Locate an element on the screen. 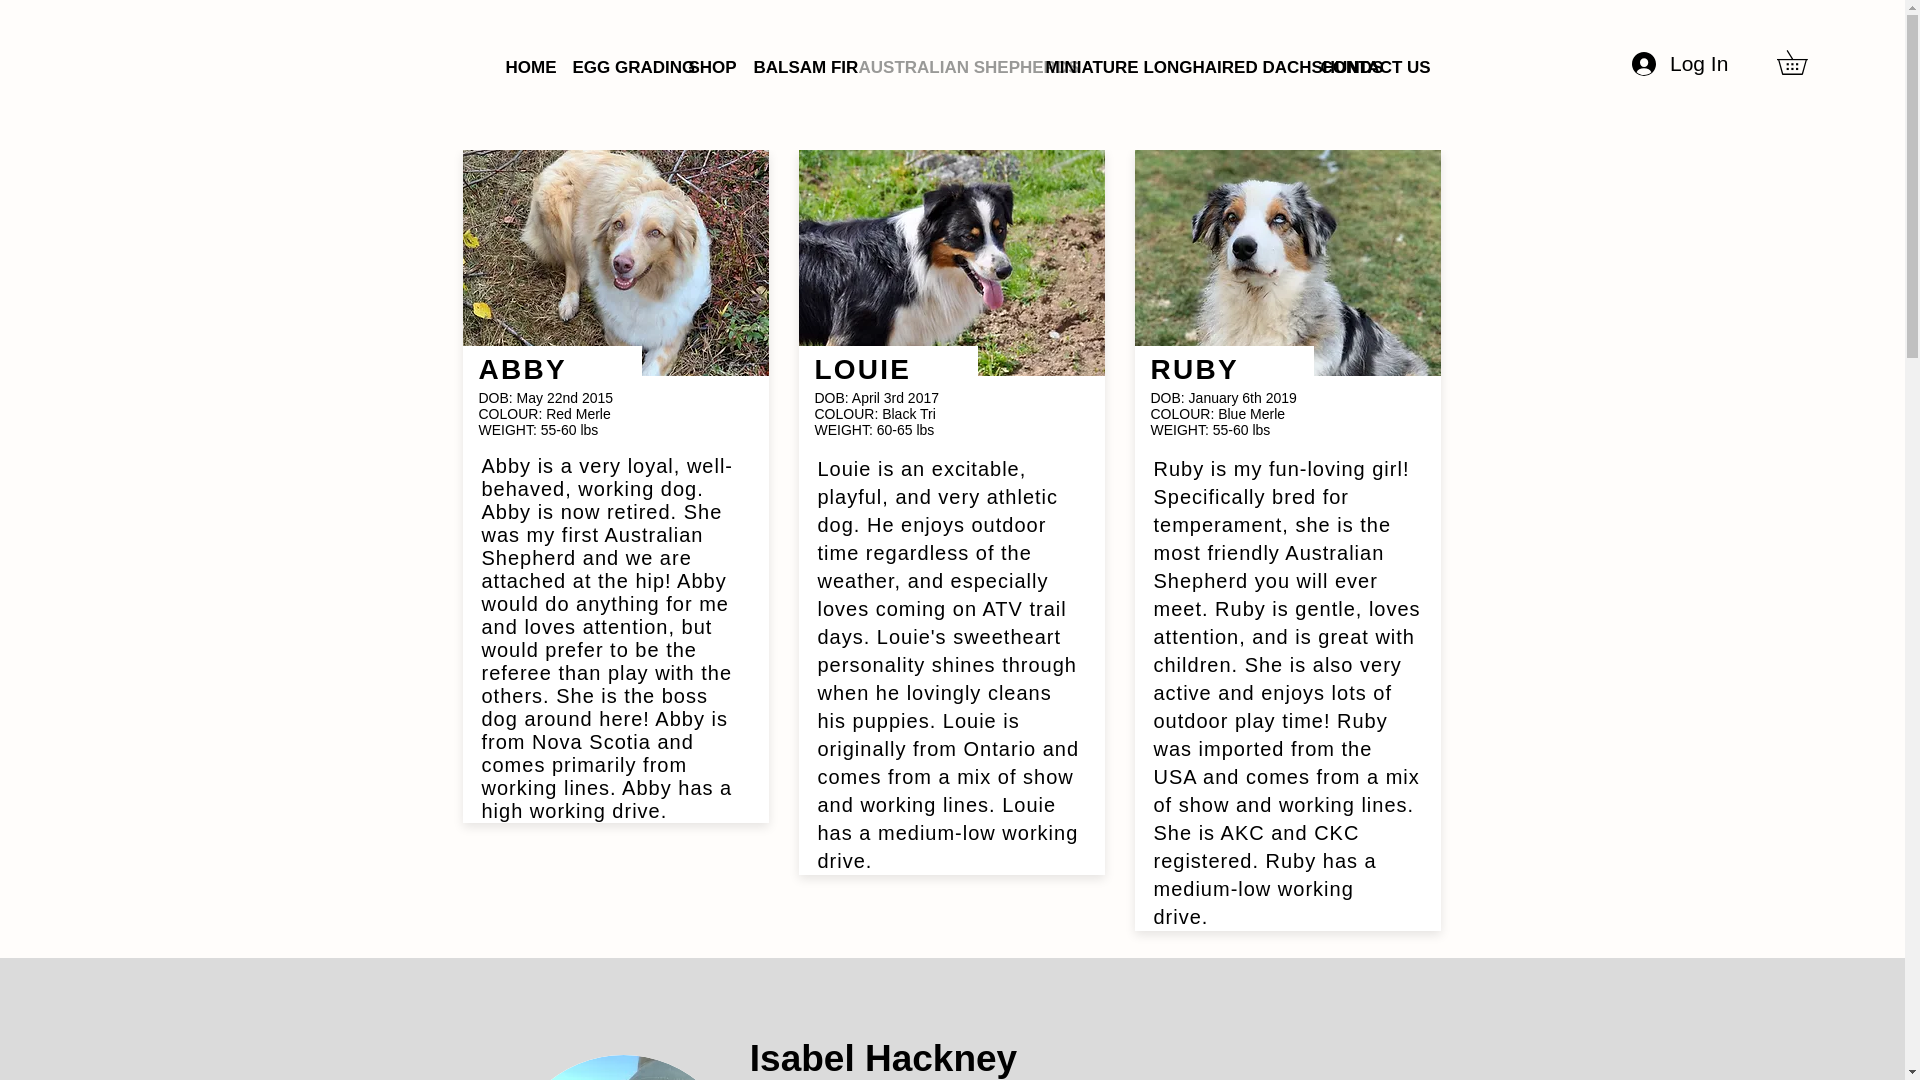 The width and height of the screenshot is (1920, 1080). SHOP is located at coordinates (706, 67).